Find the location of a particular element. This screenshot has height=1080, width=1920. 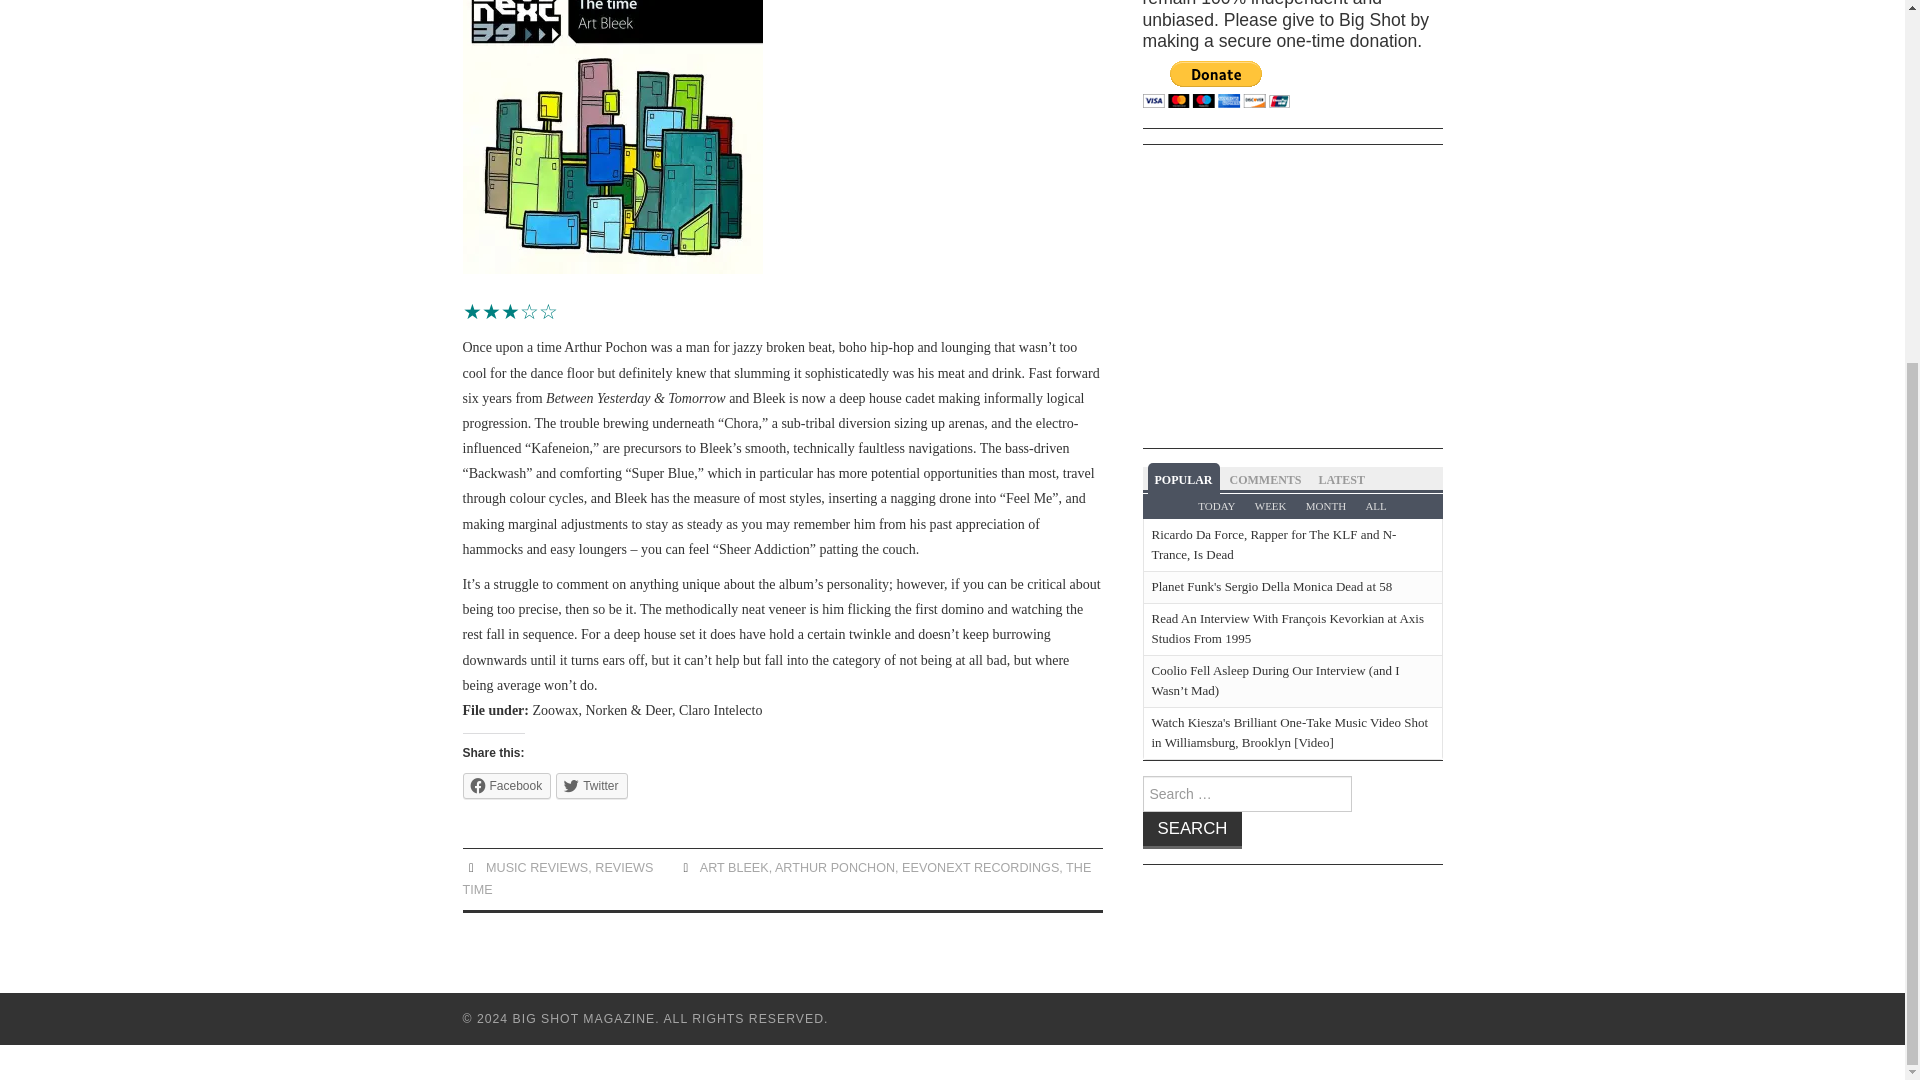

POPULAR is located at coordinates (1184, 478).